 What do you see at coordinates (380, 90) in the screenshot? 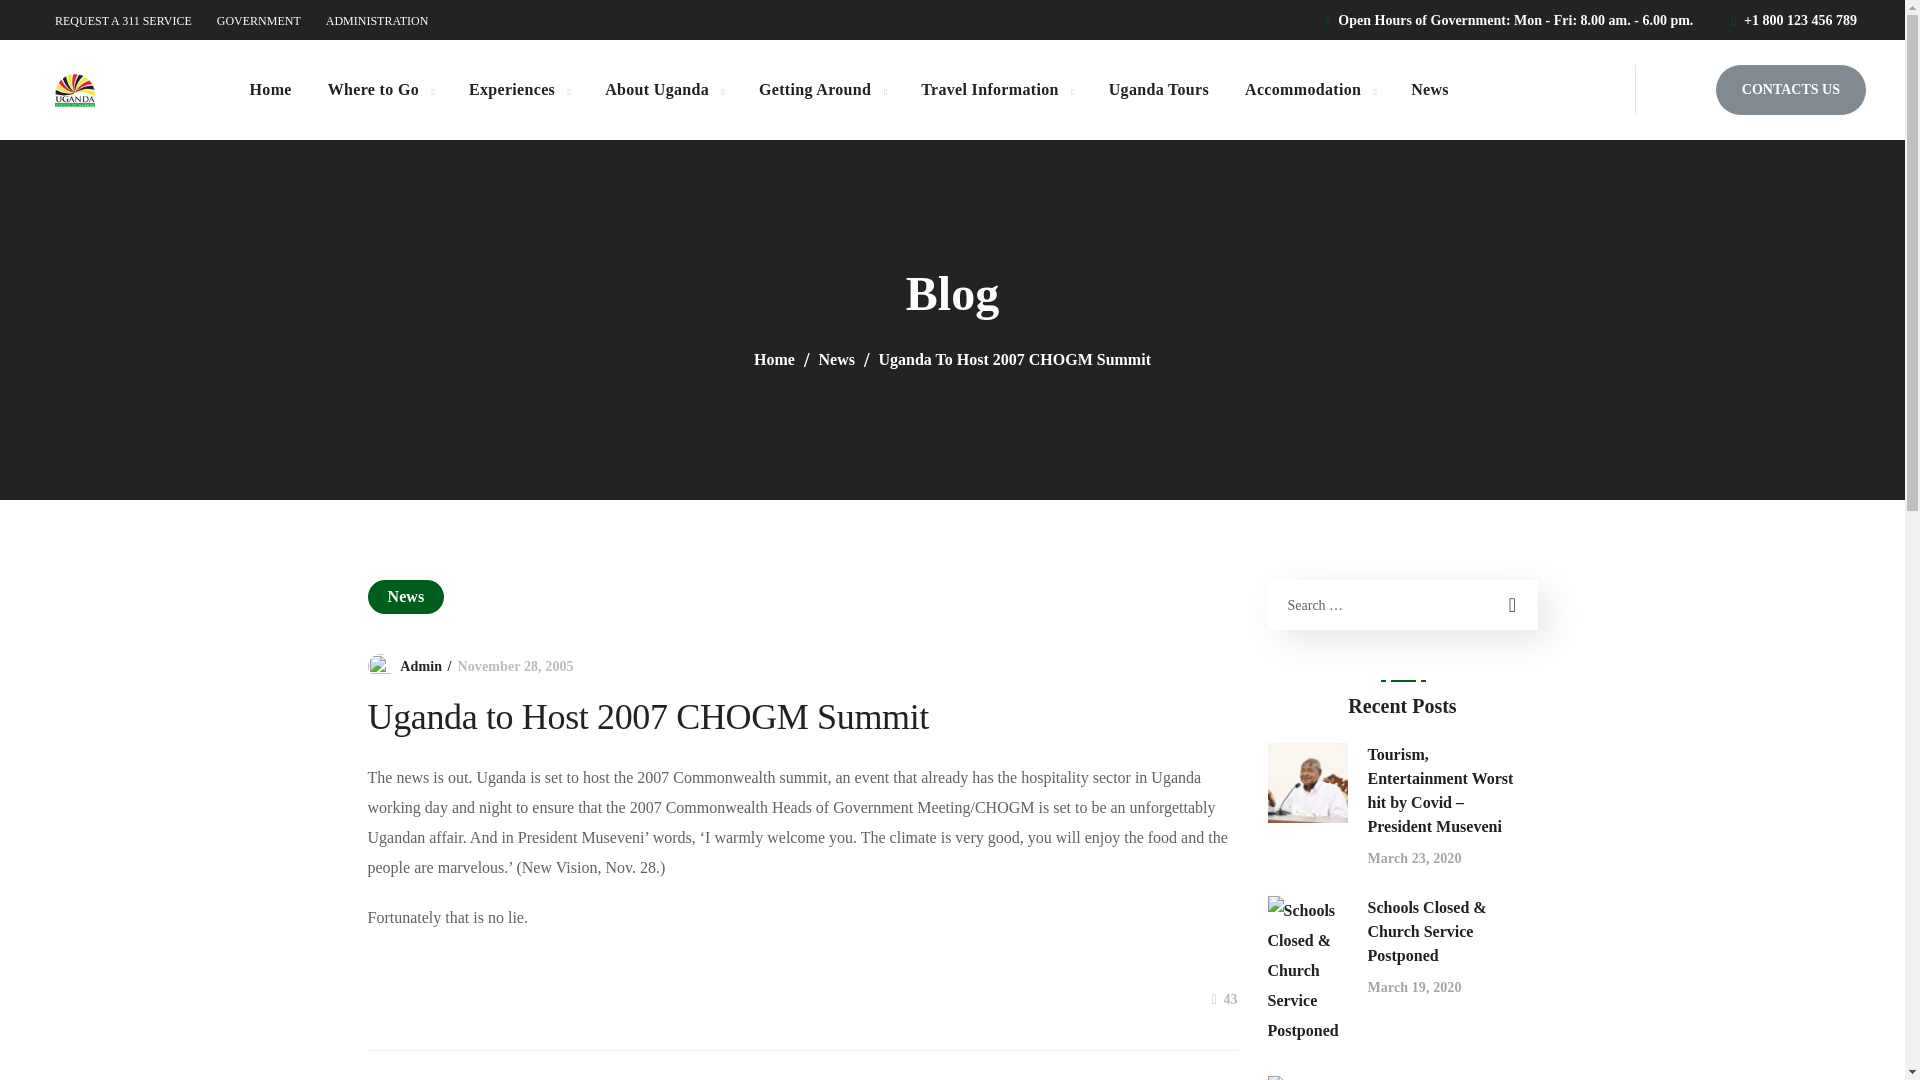
I see `Where to Go` at bounding box center [380, 90].